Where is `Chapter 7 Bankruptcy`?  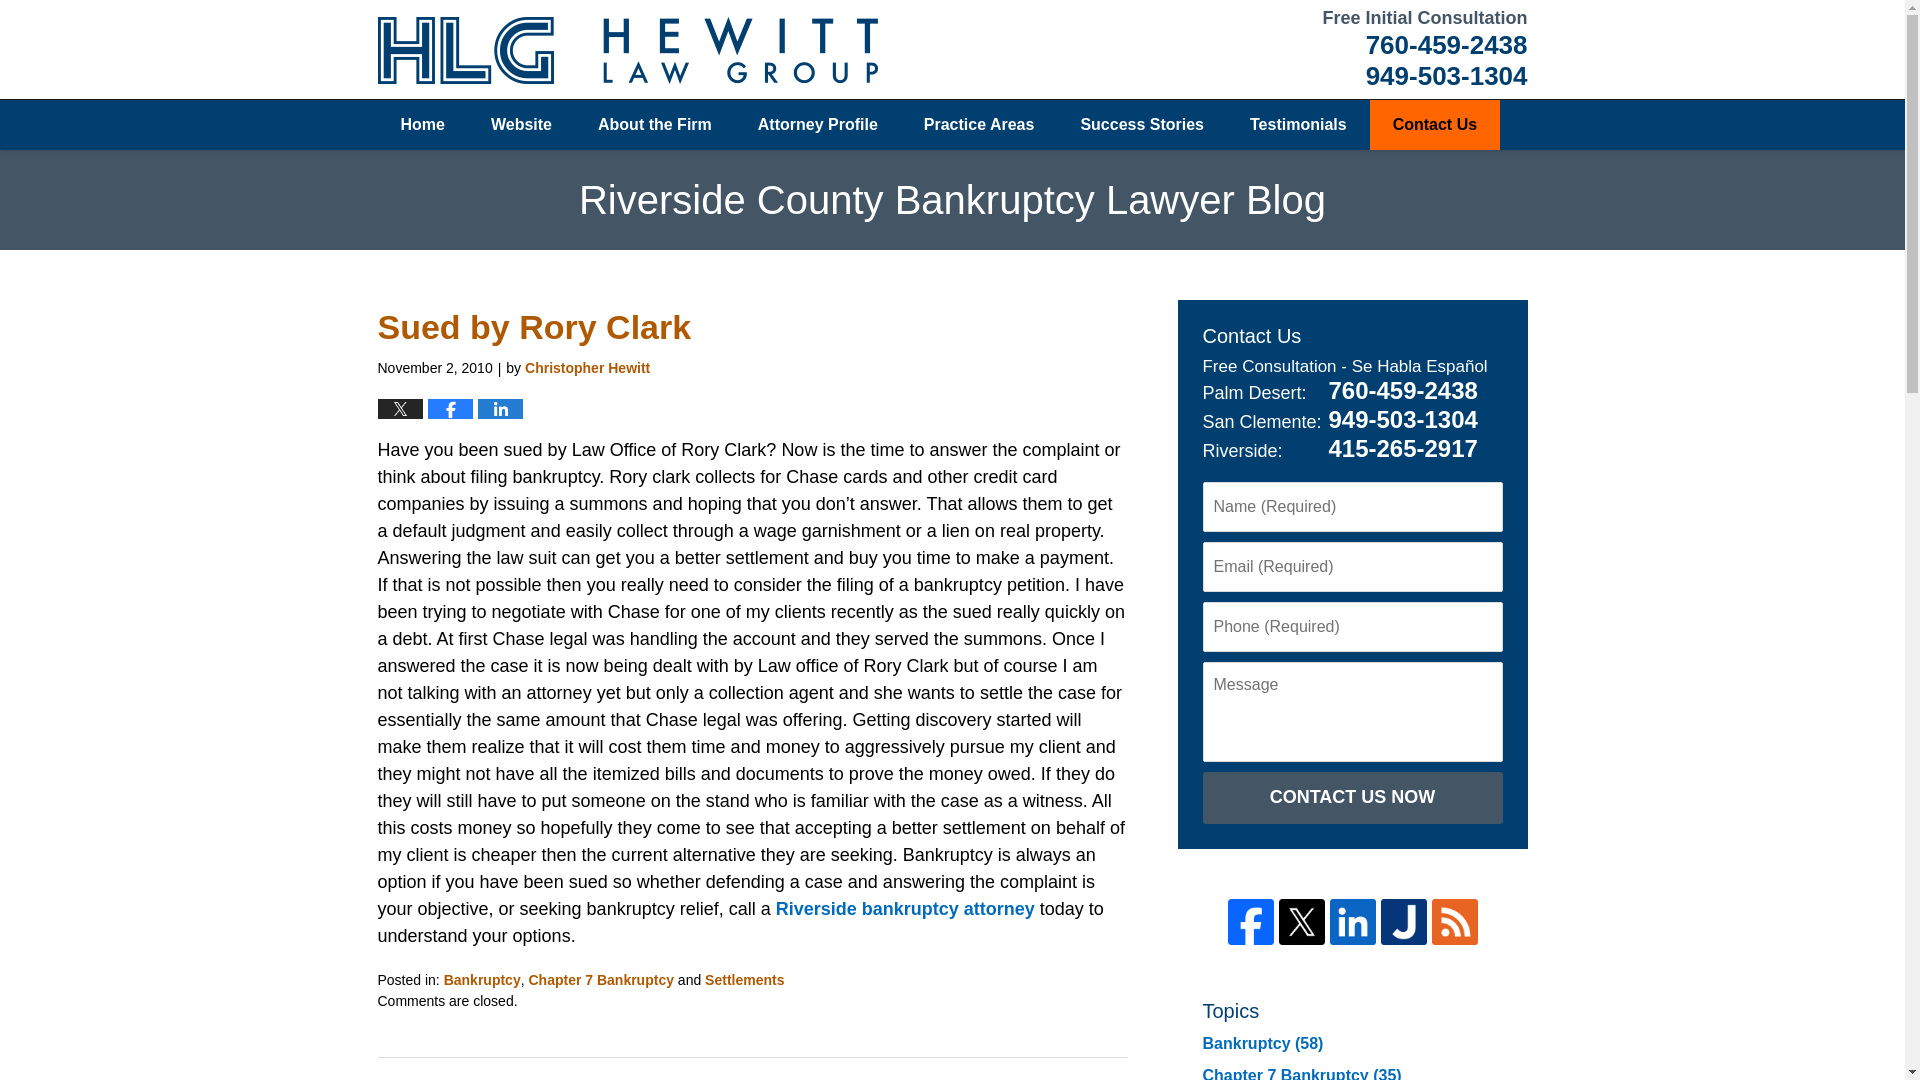 Chapter 7 Bankruptcy is located at coordinates (600, 980).